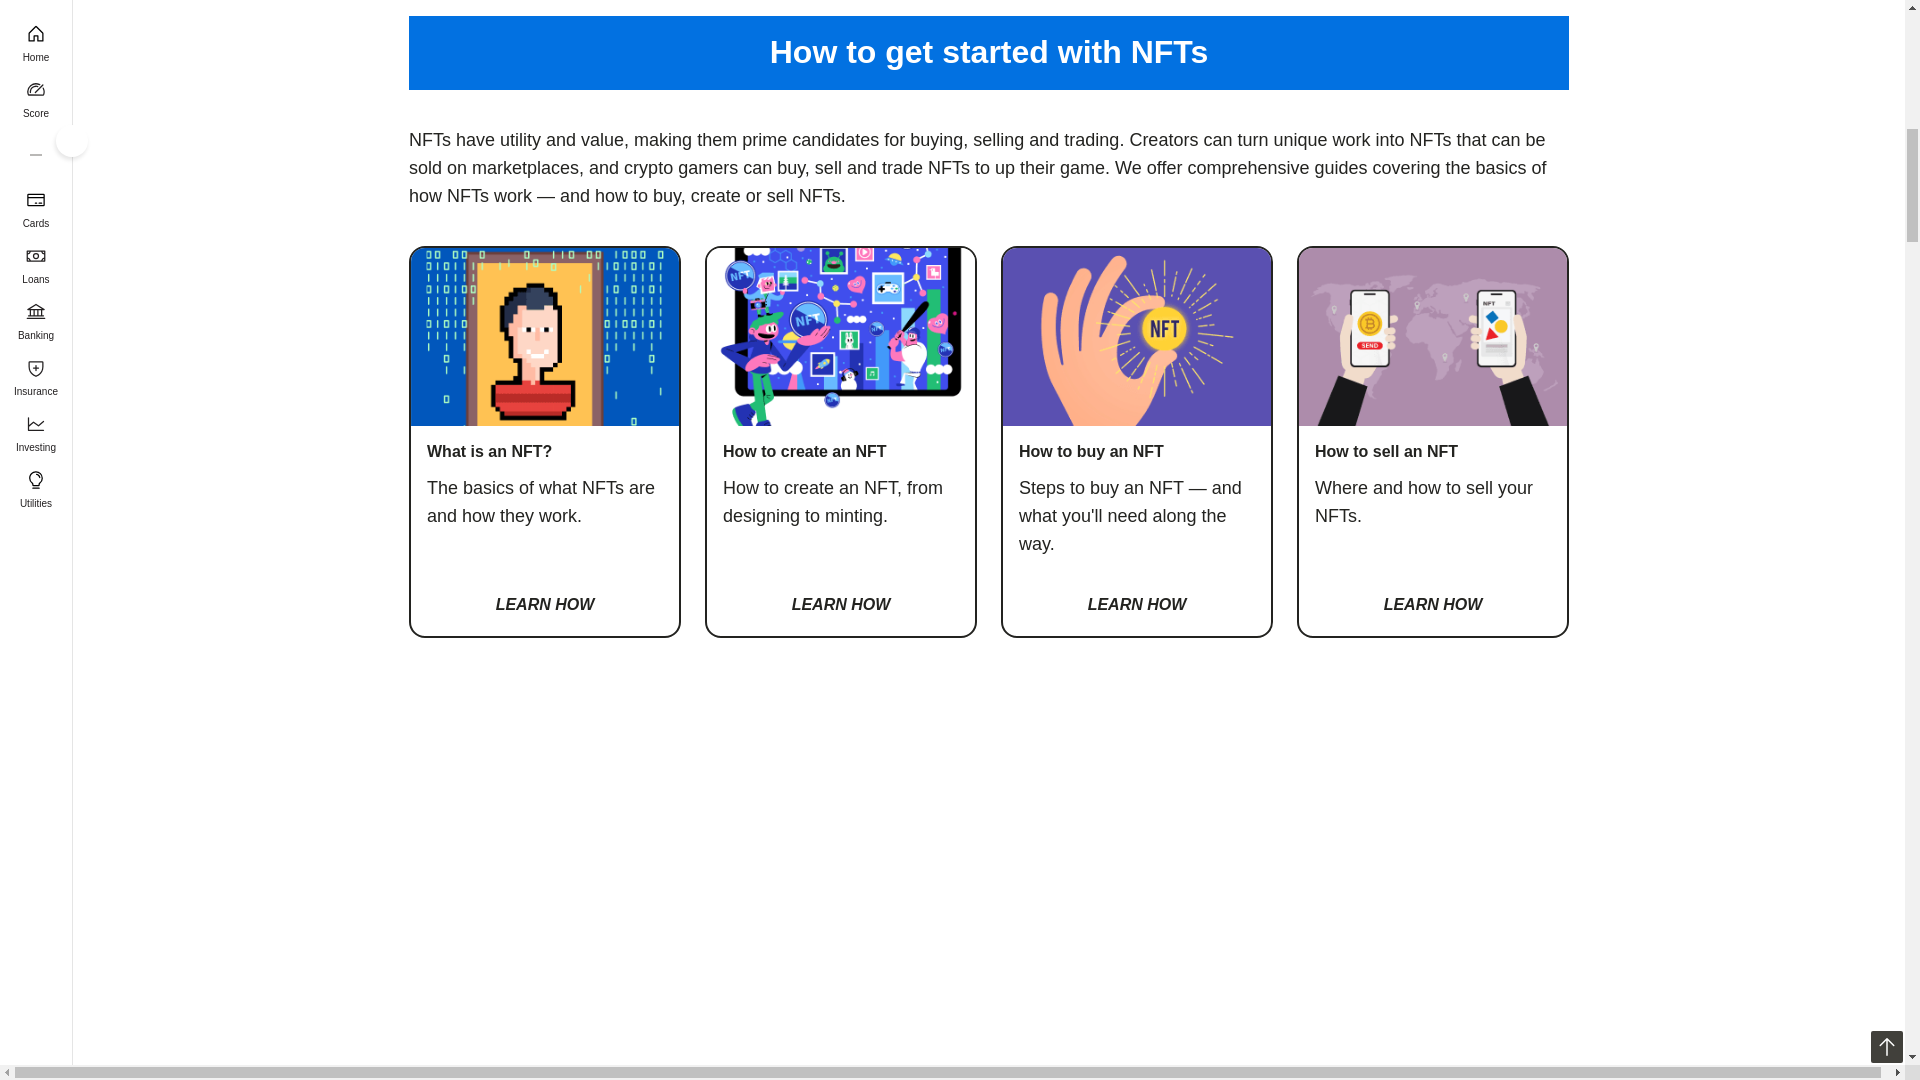 The height and width of the screenshot is (1080, 1920). I want to click on How to make NFTs, so click(840, 604).